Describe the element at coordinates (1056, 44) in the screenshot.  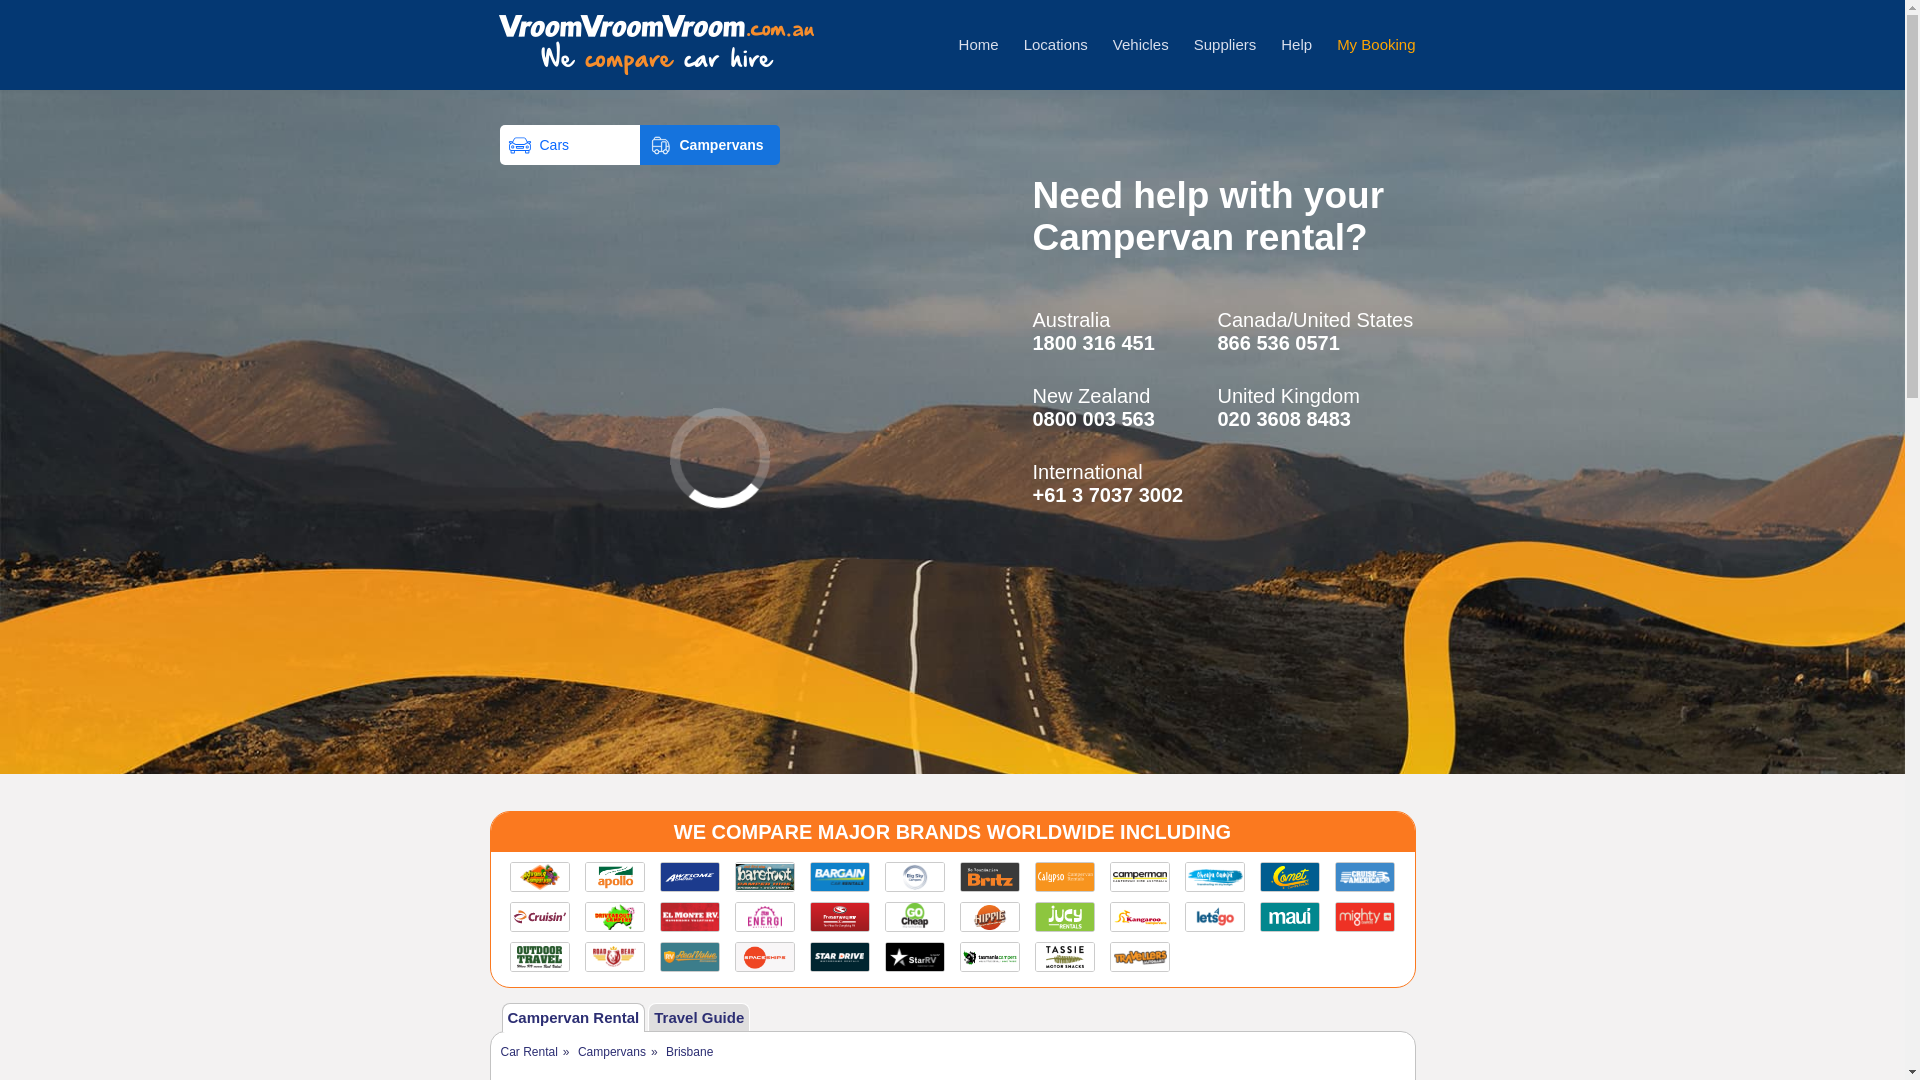
I see `Locations` at that location.